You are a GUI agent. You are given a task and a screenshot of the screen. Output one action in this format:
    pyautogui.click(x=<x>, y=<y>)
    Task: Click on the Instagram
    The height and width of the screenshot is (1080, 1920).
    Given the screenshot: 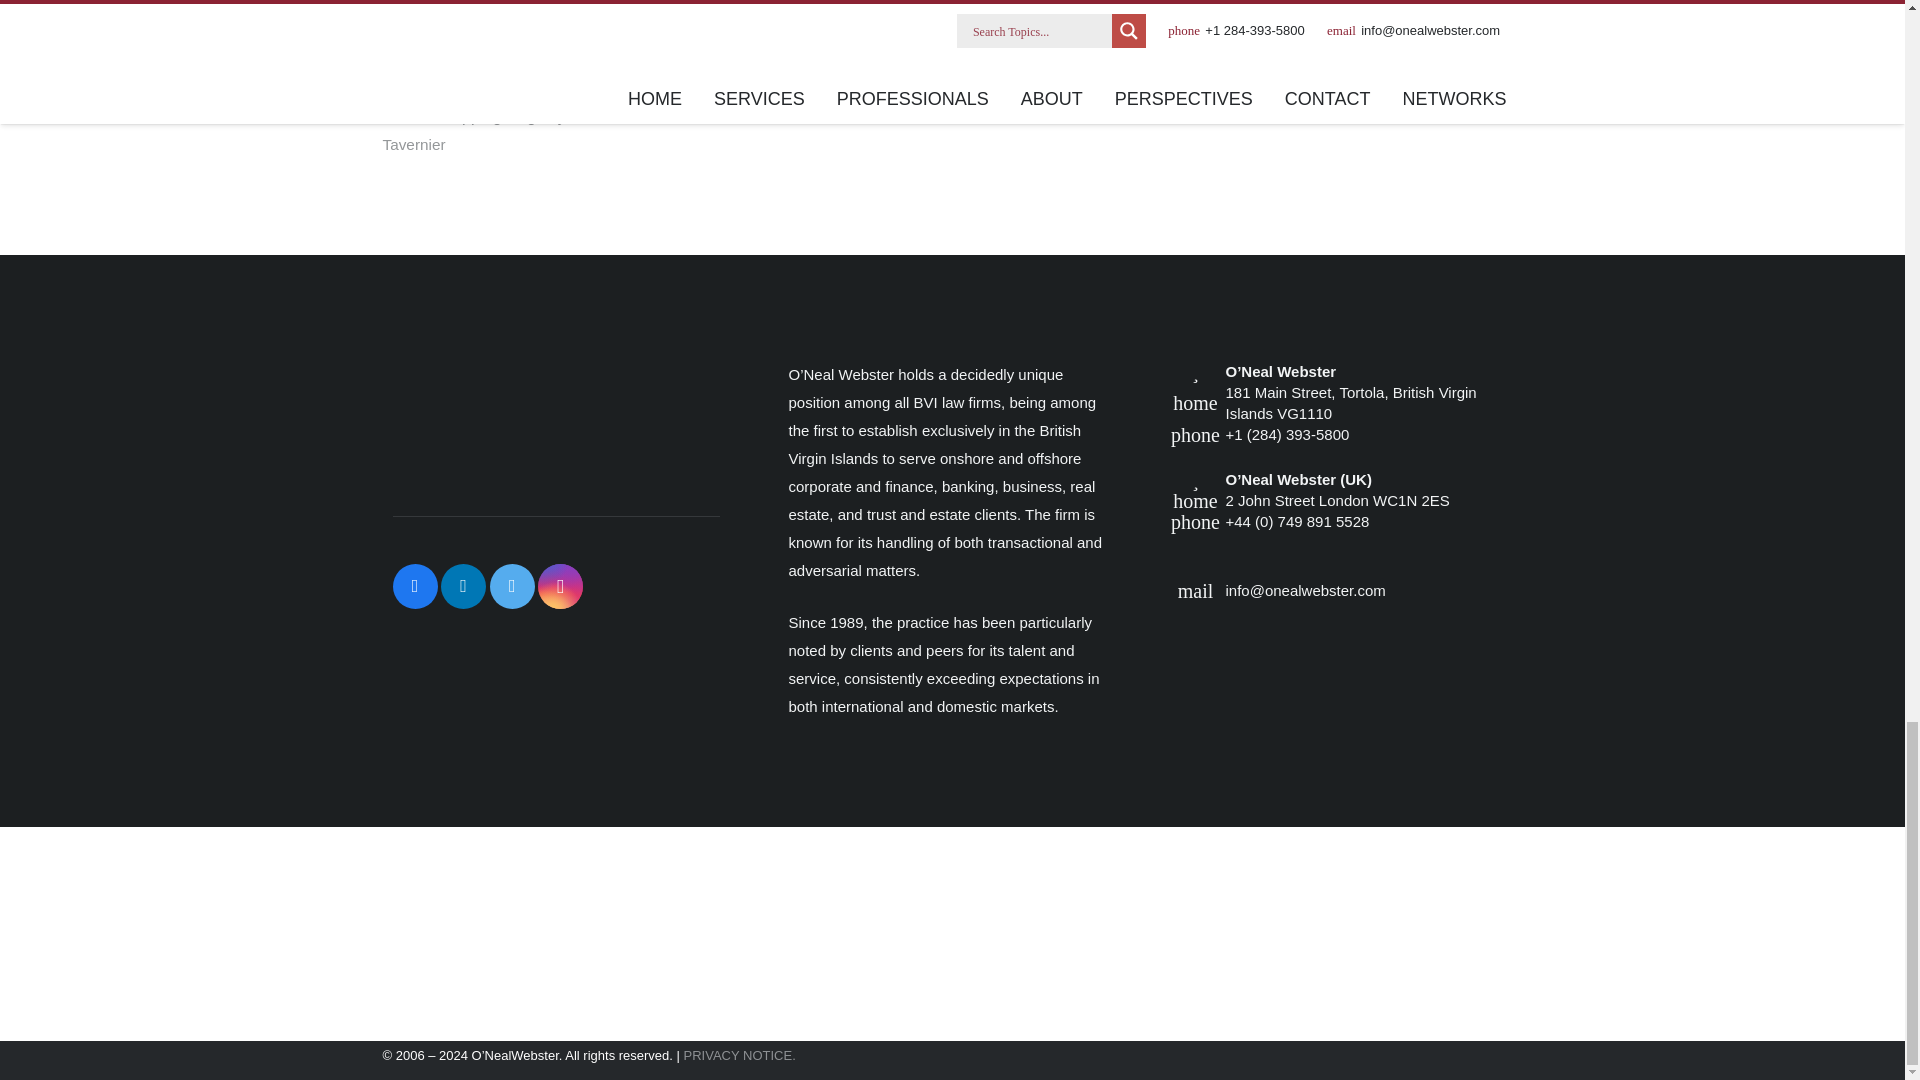 What is the action you would take?
    pyautogui.click(x=560, y=586)
    